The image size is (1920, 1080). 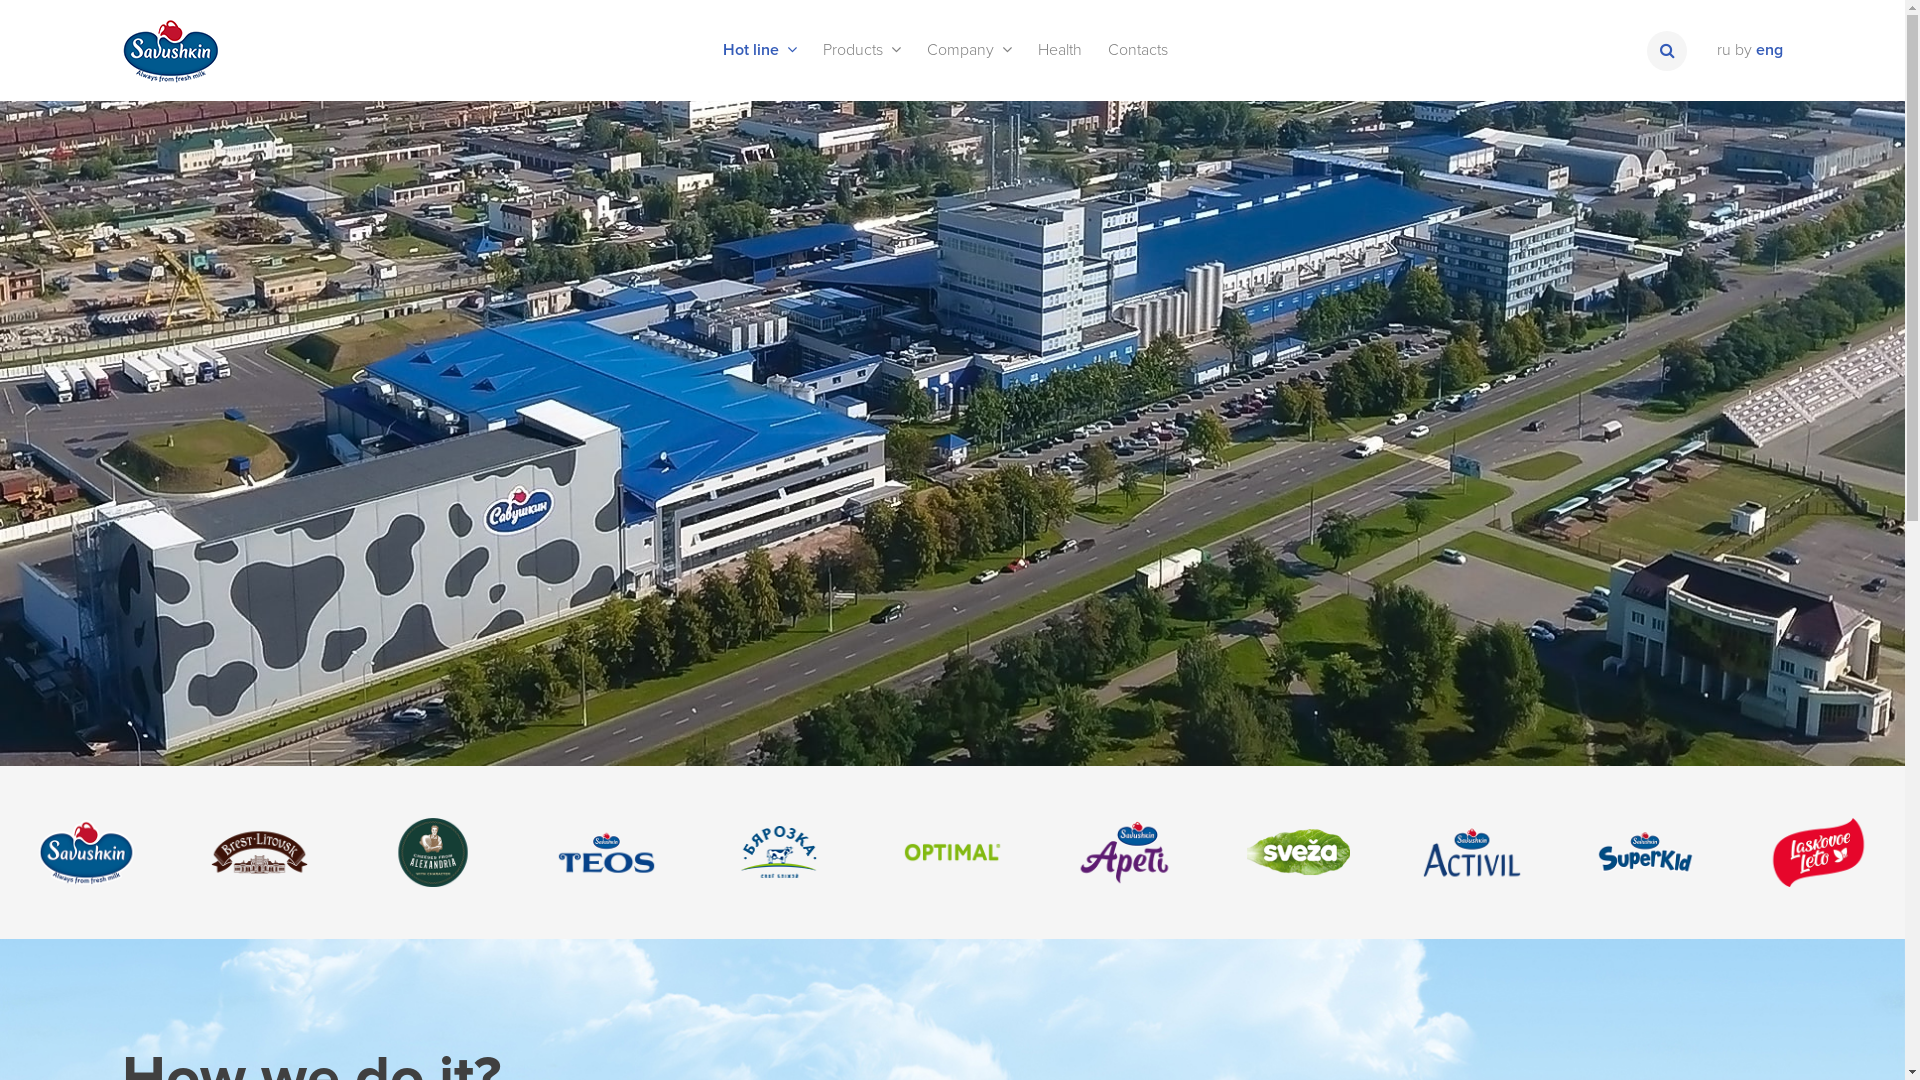 What do you see at coordinates (171, 50) in the screenshot?
I see `Savushkin_logo_eng.png` at bounding box center [171, 50].